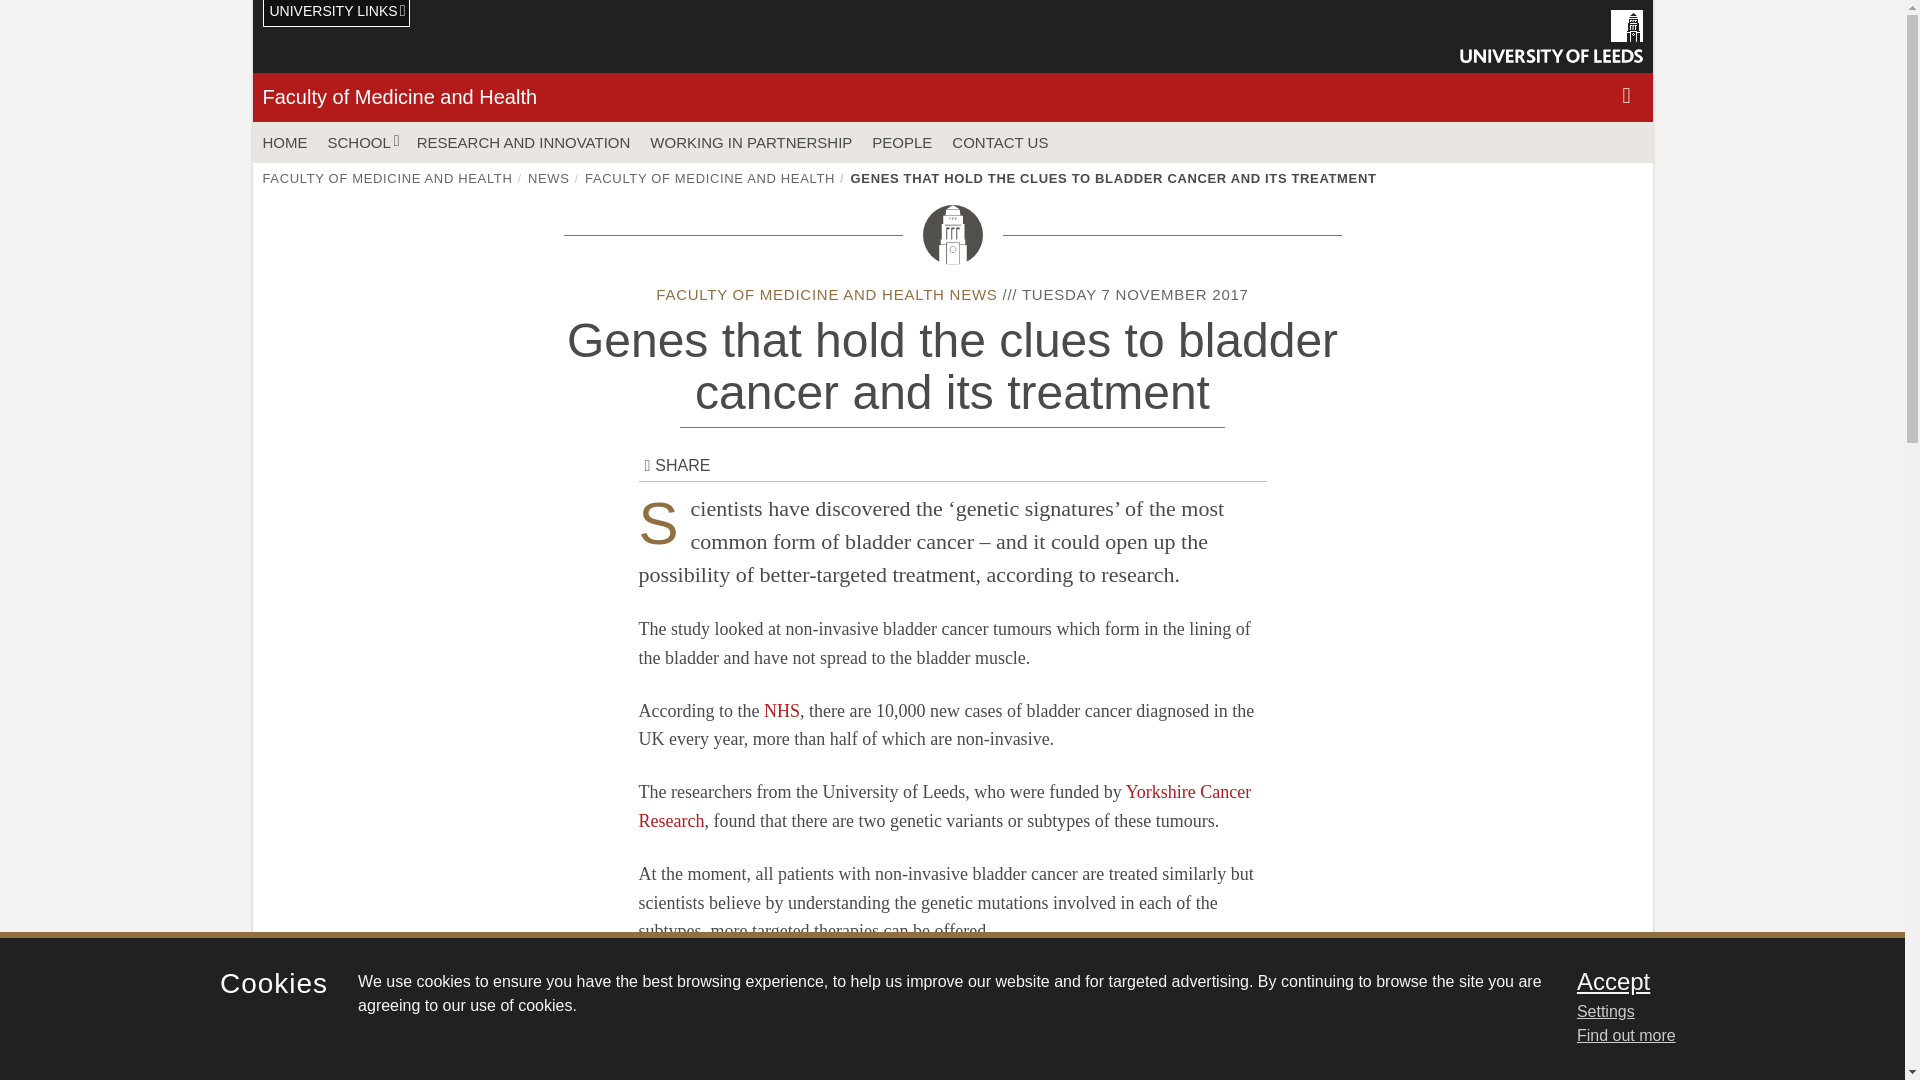  Describe the element at coordinates (1551, 36) in the screenshot. I see `University of Leeds homepage` at that location.